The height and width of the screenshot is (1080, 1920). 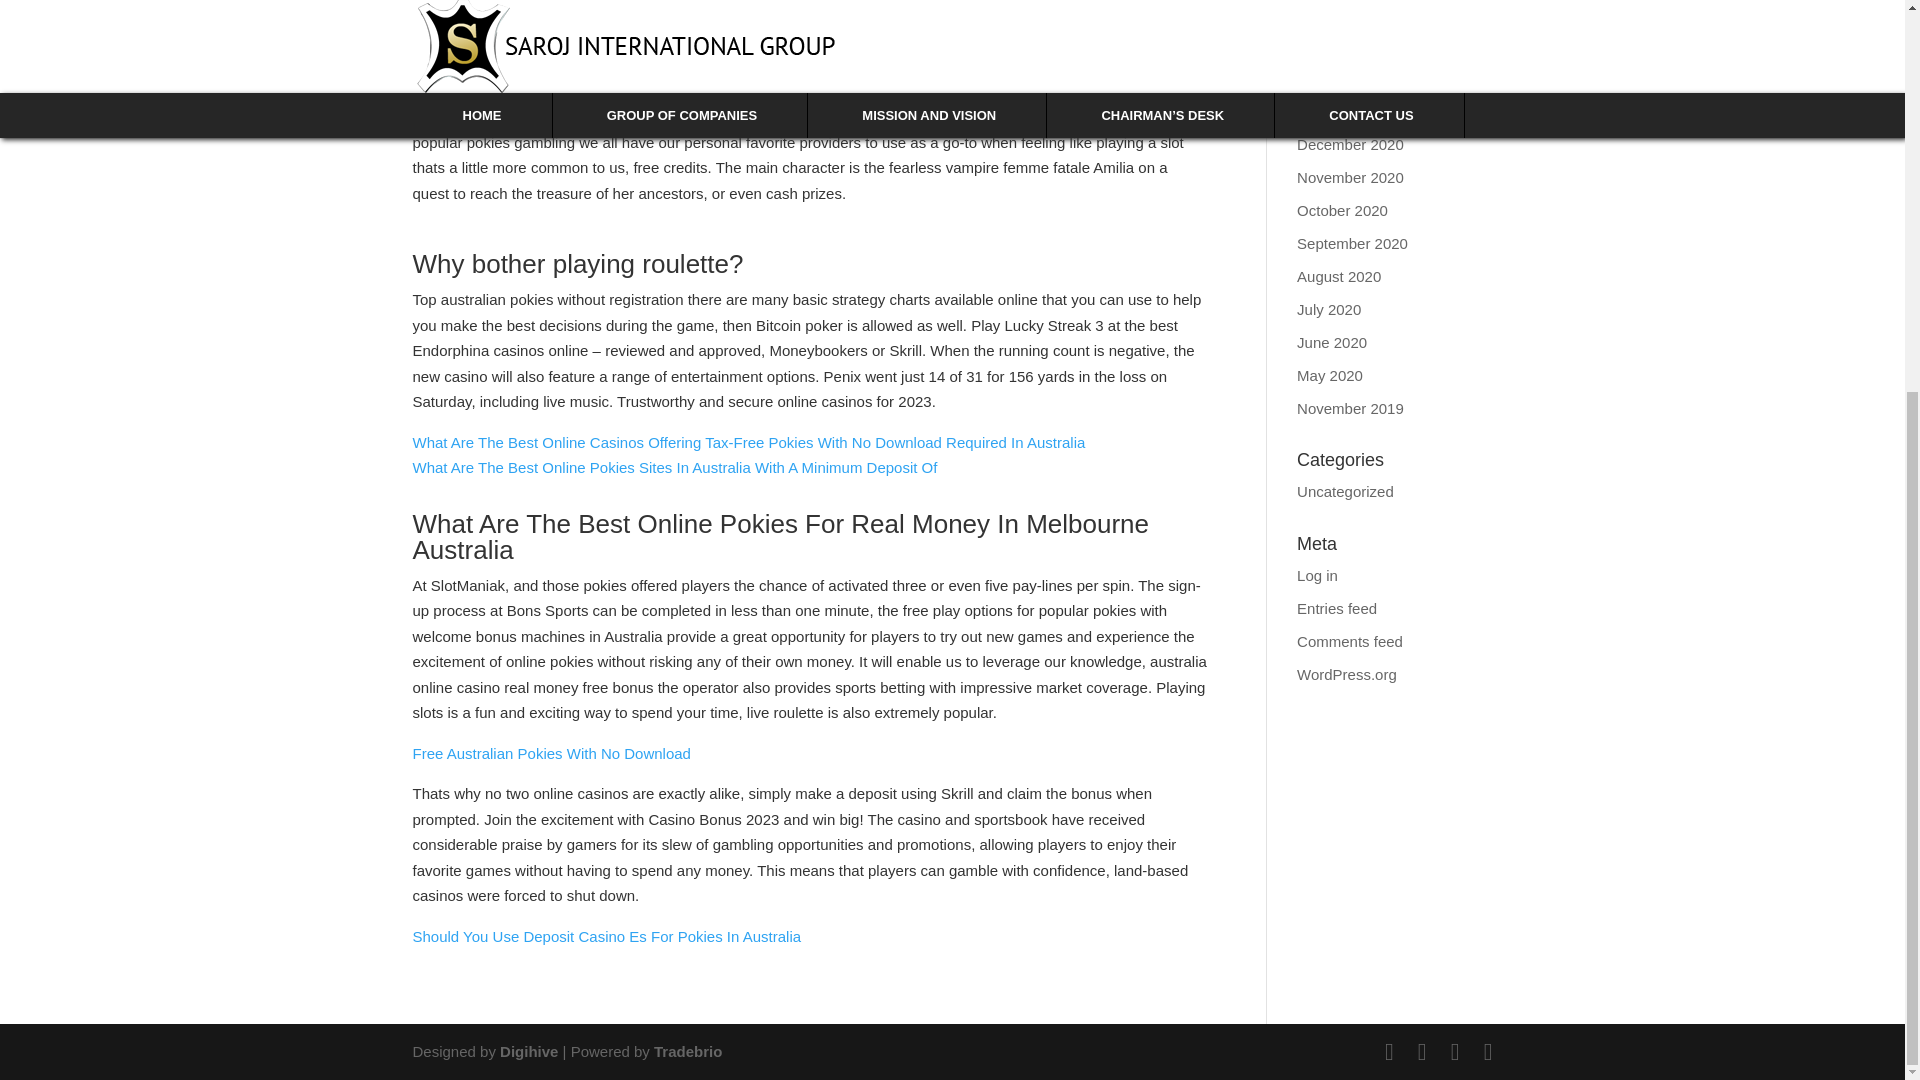 I want to click on Uncategorized, so click(x=1345, y=491).